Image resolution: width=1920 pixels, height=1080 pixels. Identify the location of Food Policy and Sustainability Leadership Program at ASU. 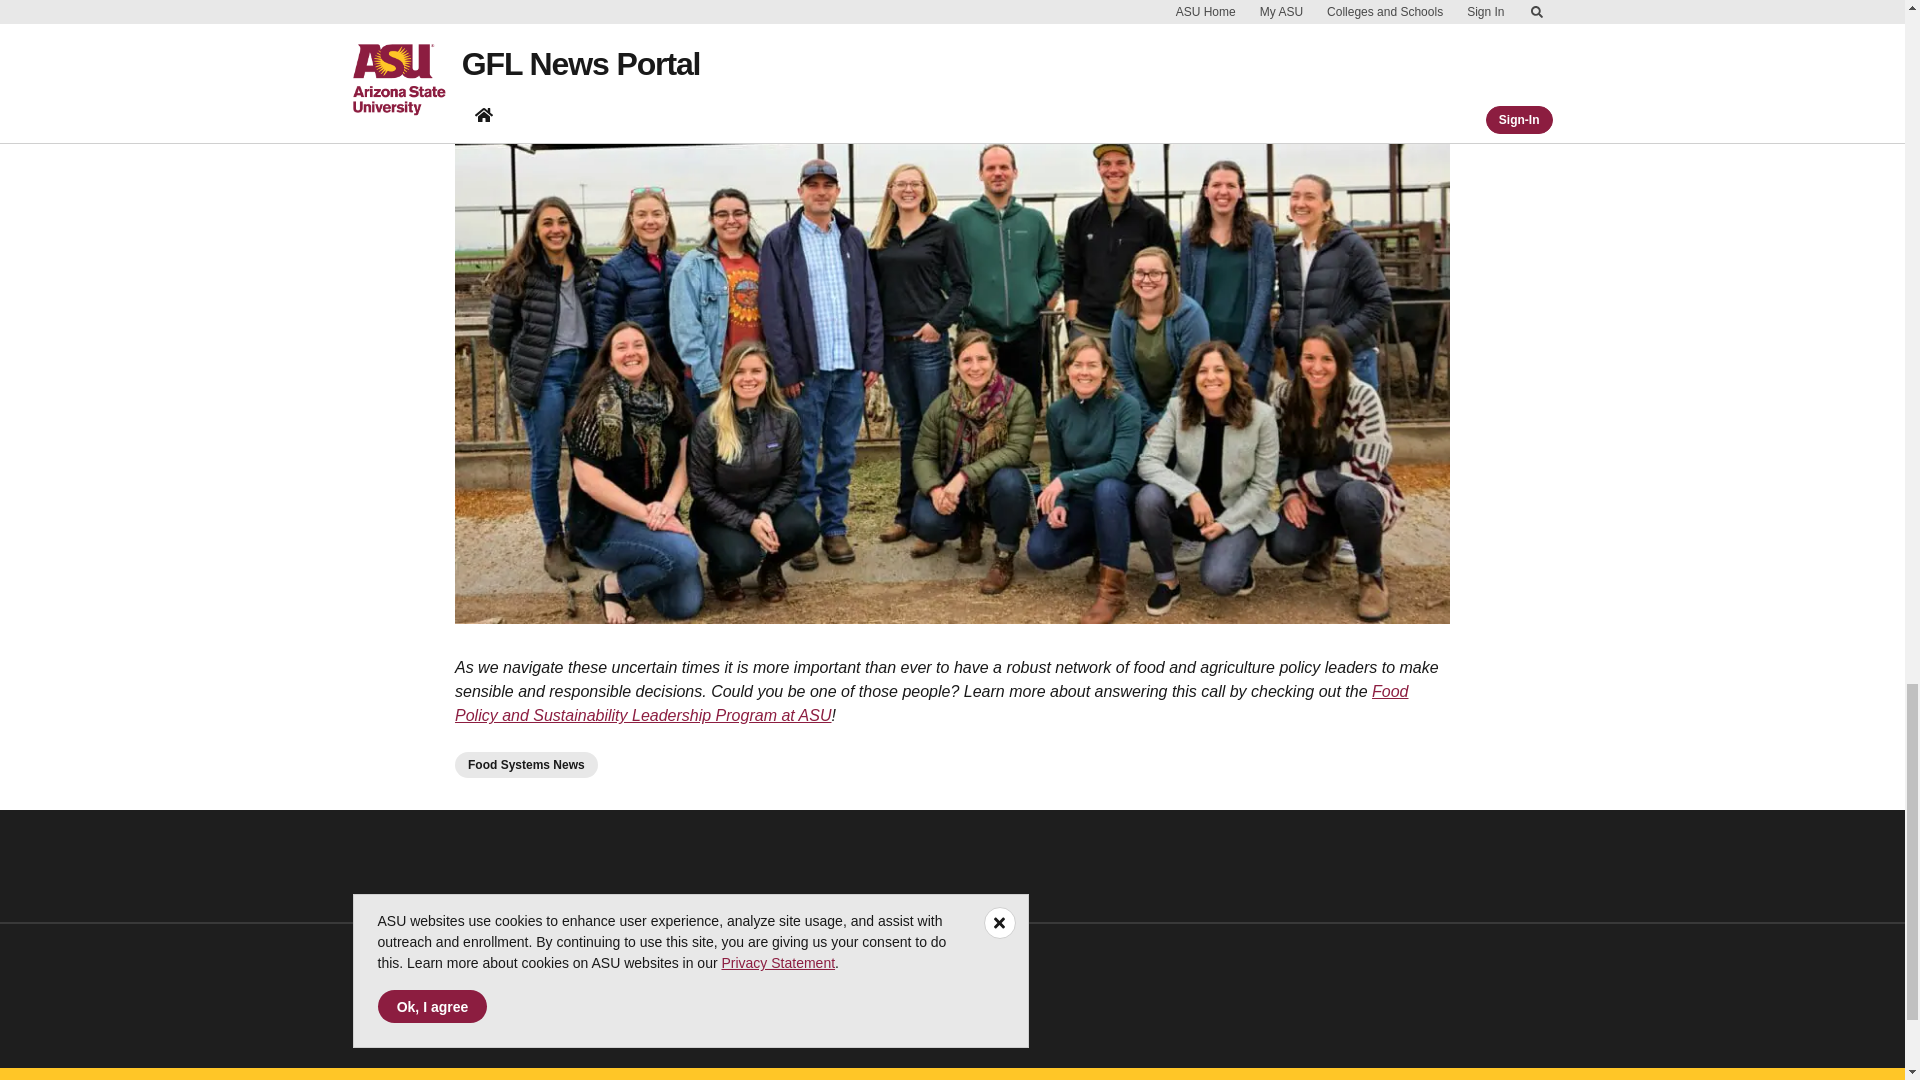
(932, 702).